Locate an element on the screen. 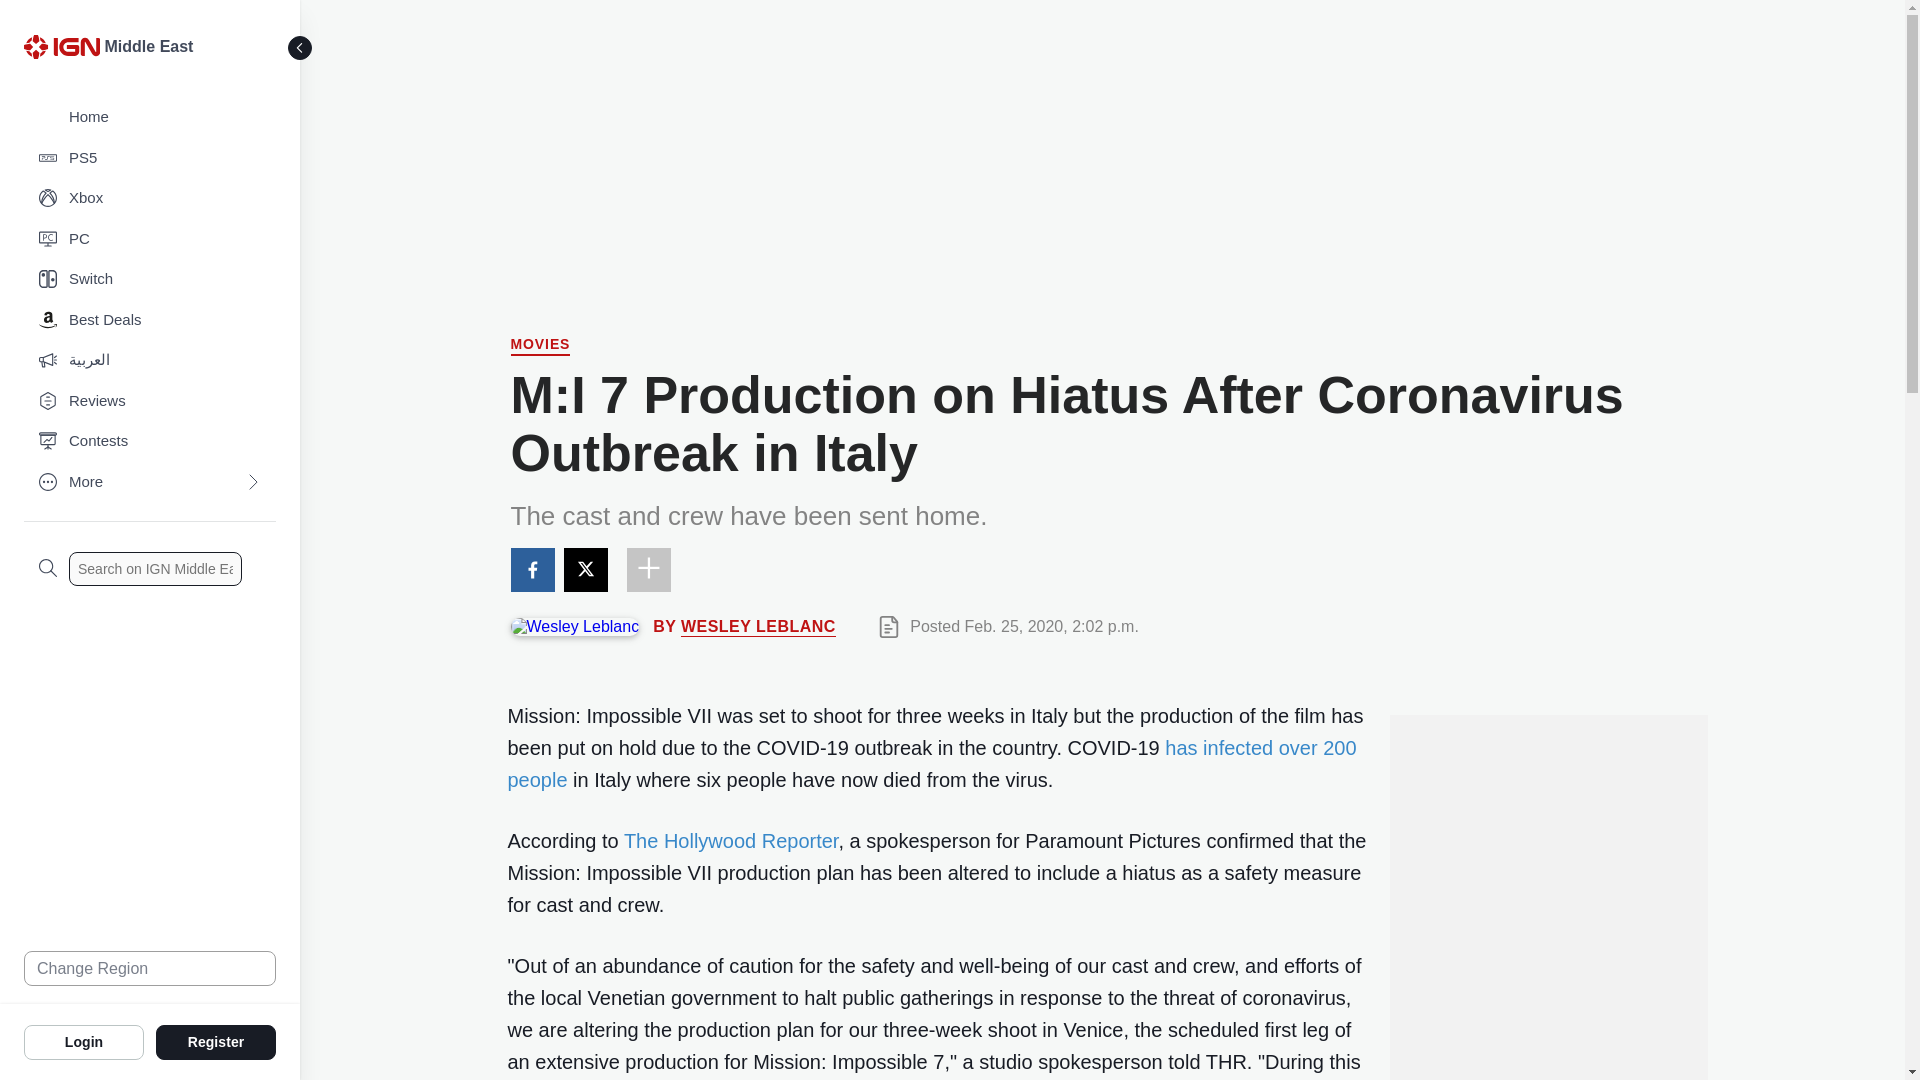 Image resolution: width=1920 pixels, height=1080 pixels. IGN Logo is located at coordinates (64, 52).